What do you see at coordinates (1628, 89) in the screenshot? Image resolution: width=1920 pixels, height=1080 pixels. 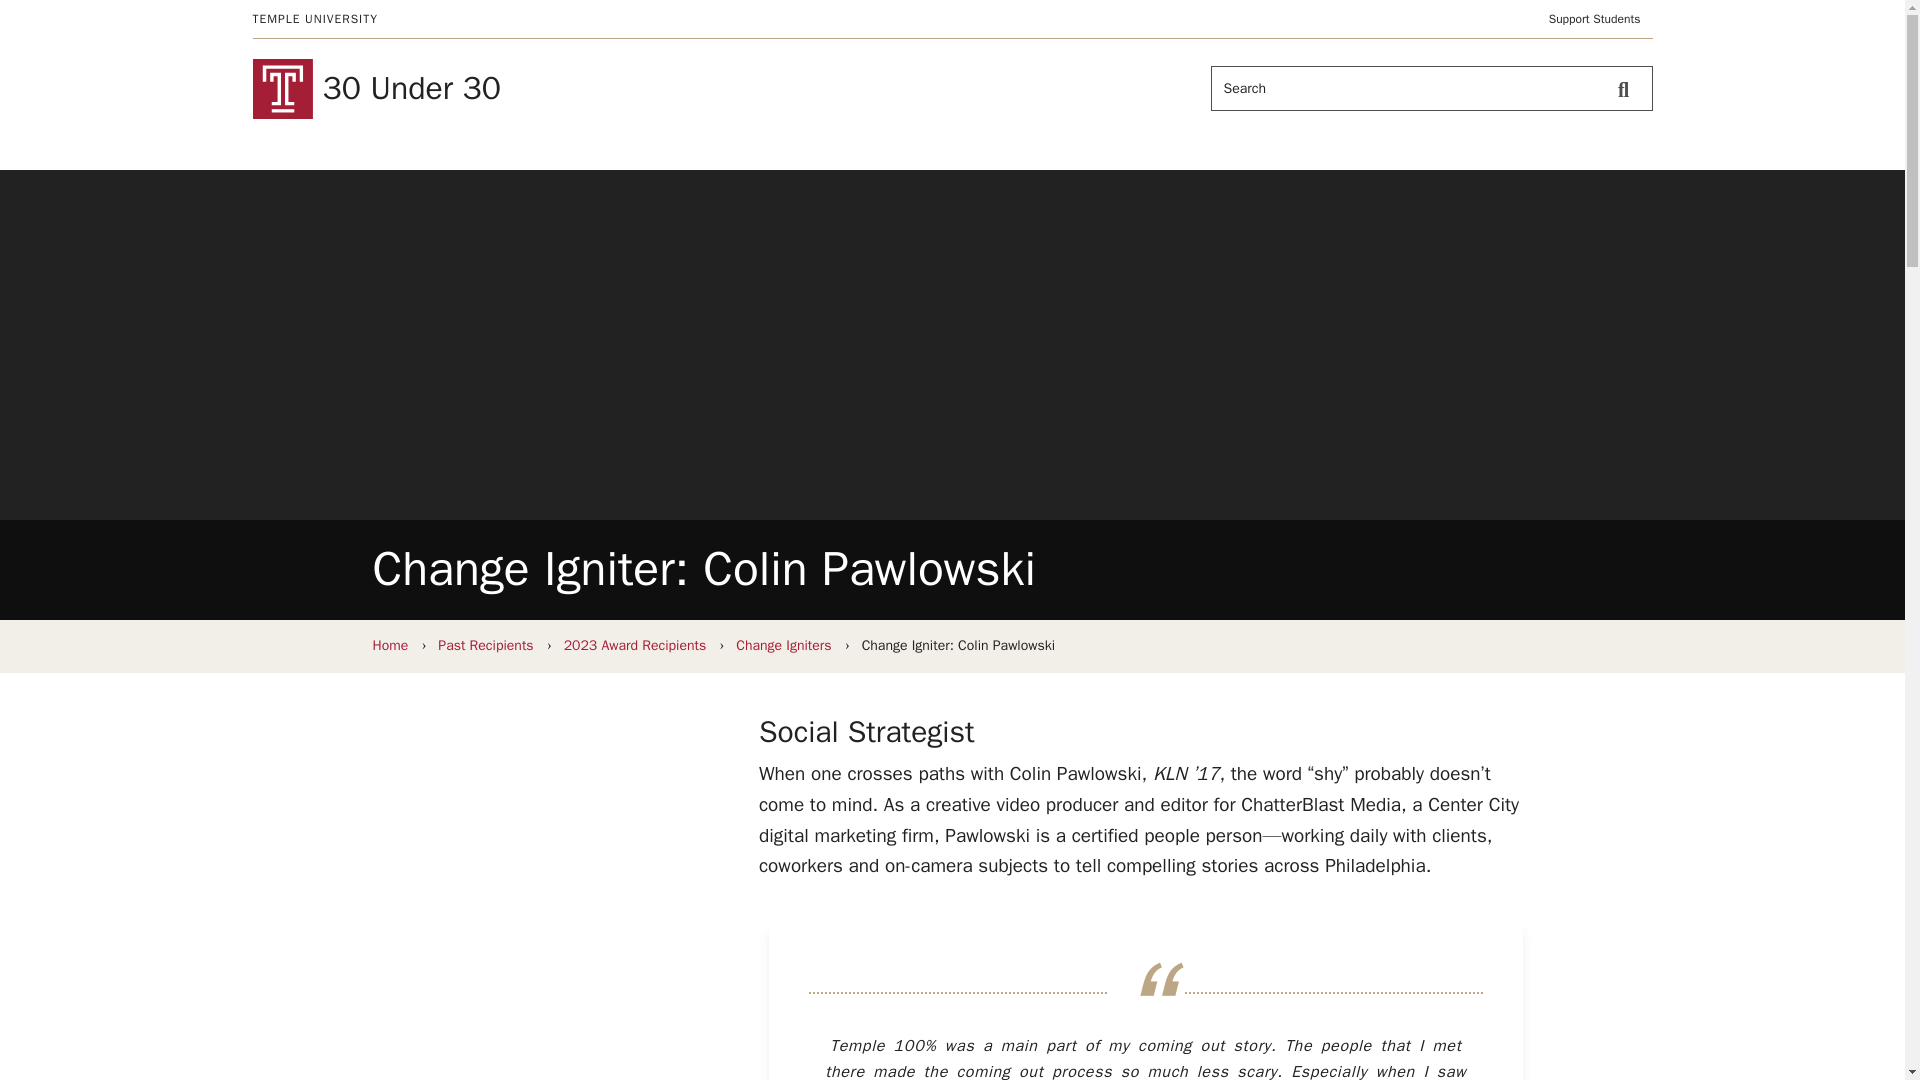 I see `Search` at bounding box center [1628, 89].